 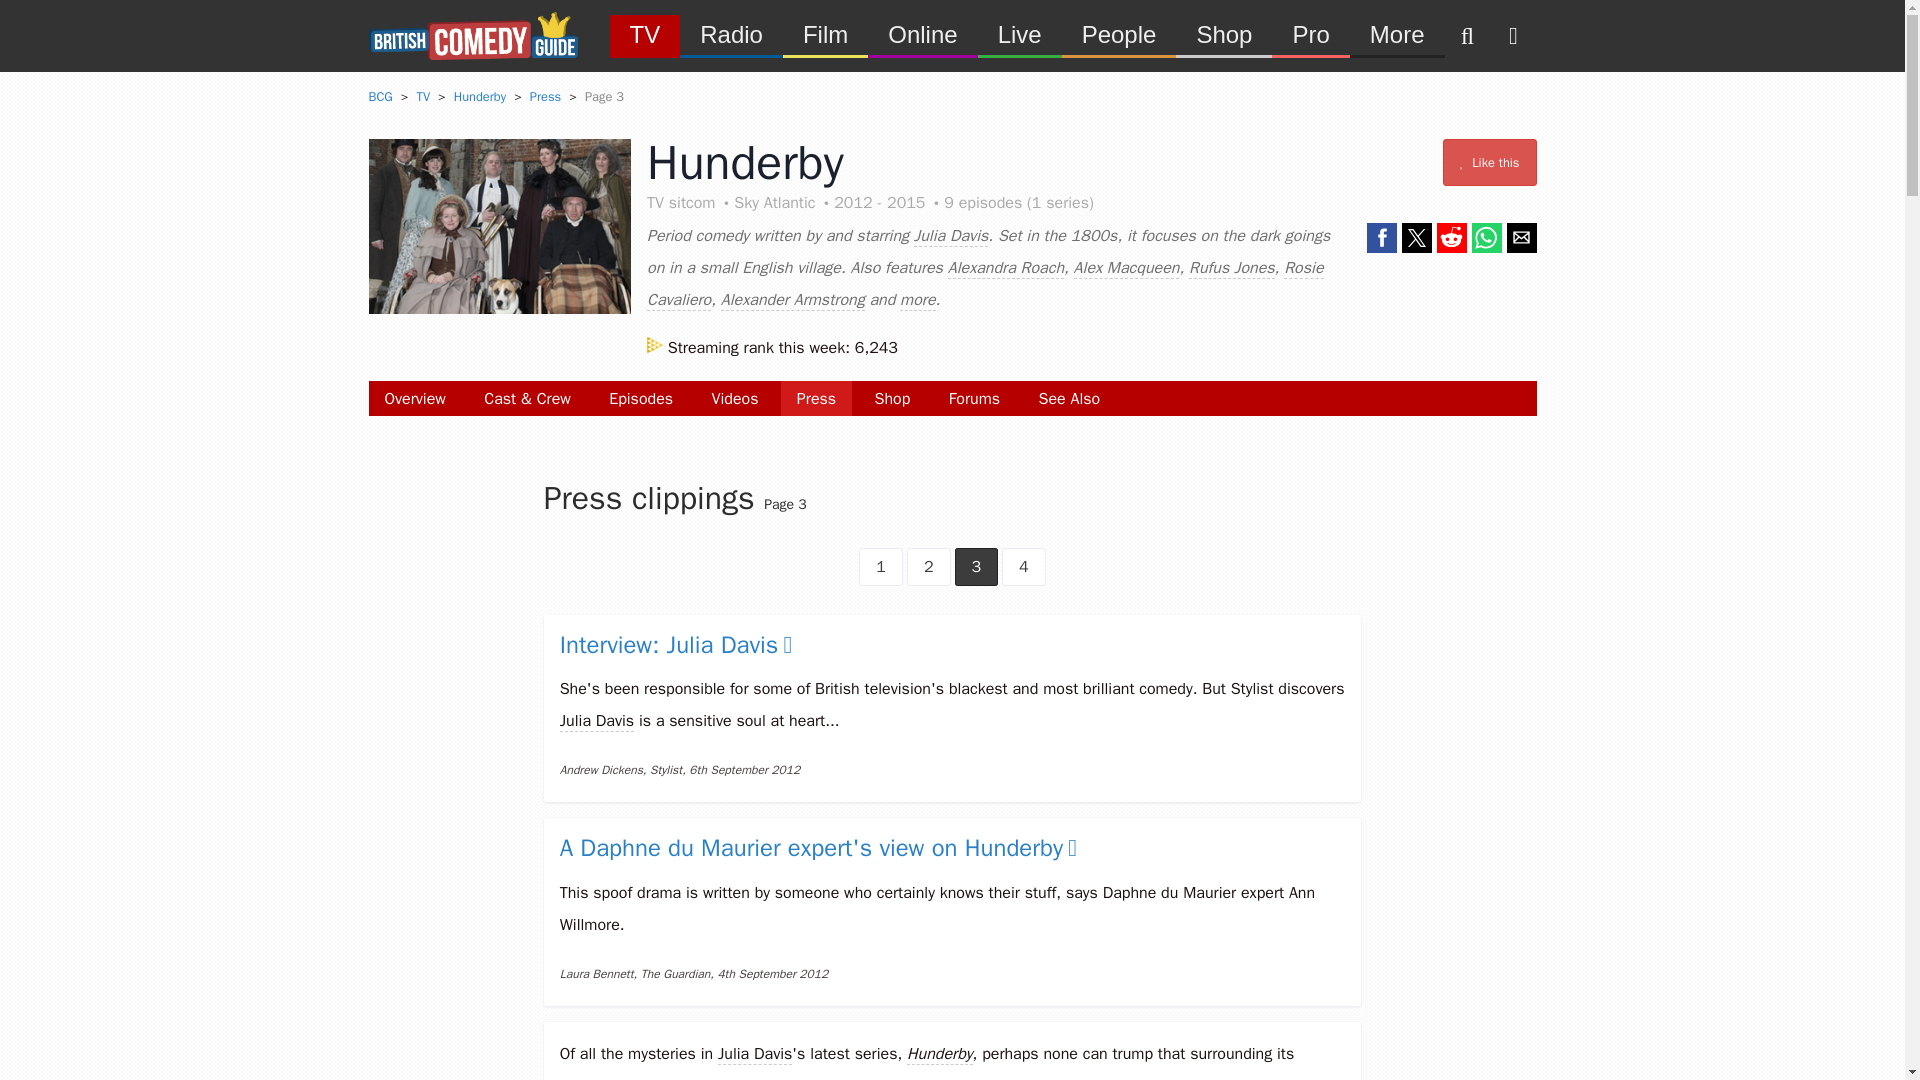 I want to click on BCG, so click(x=380, y=96).